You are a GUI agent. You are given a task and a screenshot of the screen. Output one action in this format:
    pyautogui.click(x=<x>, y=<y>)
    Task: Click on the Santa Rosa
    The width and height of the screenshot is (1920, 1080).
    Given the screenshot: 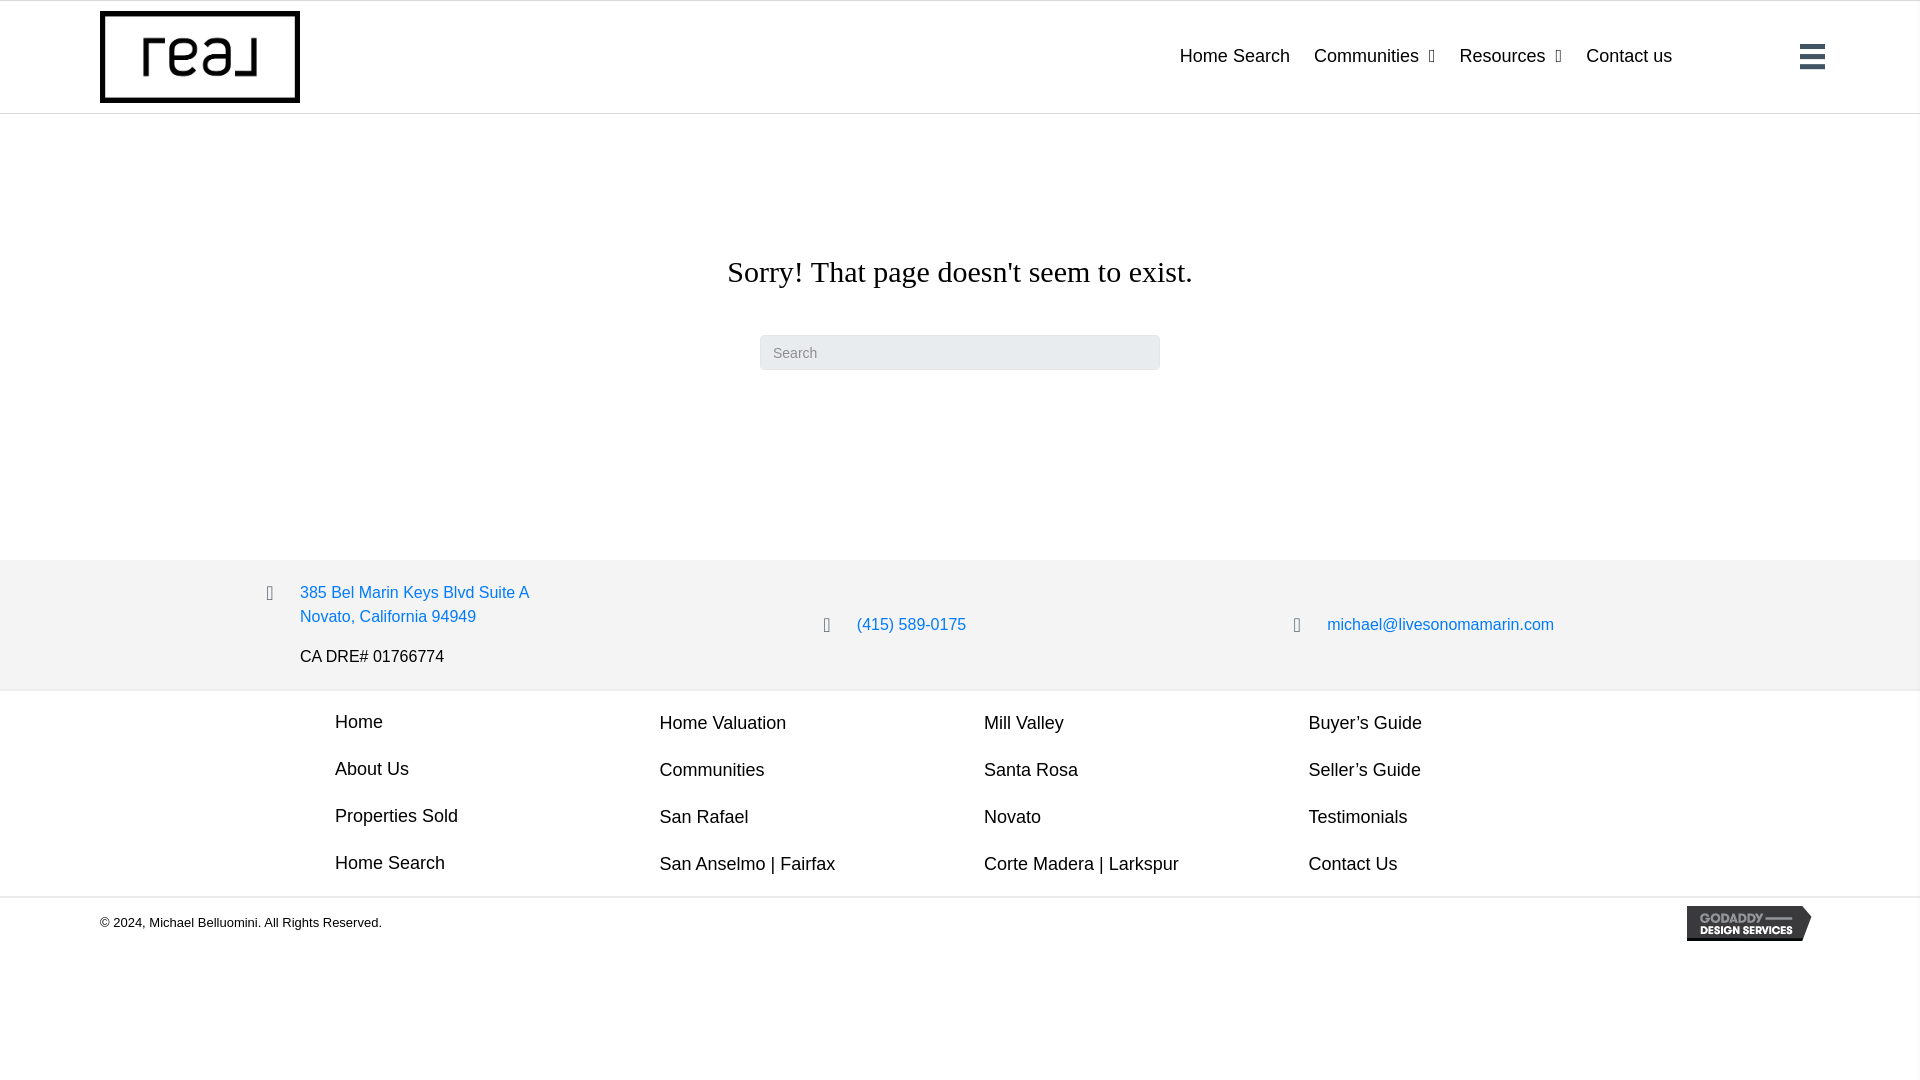 What is the action you would take?
    pyautogui.click(x=1030, y=770)
    